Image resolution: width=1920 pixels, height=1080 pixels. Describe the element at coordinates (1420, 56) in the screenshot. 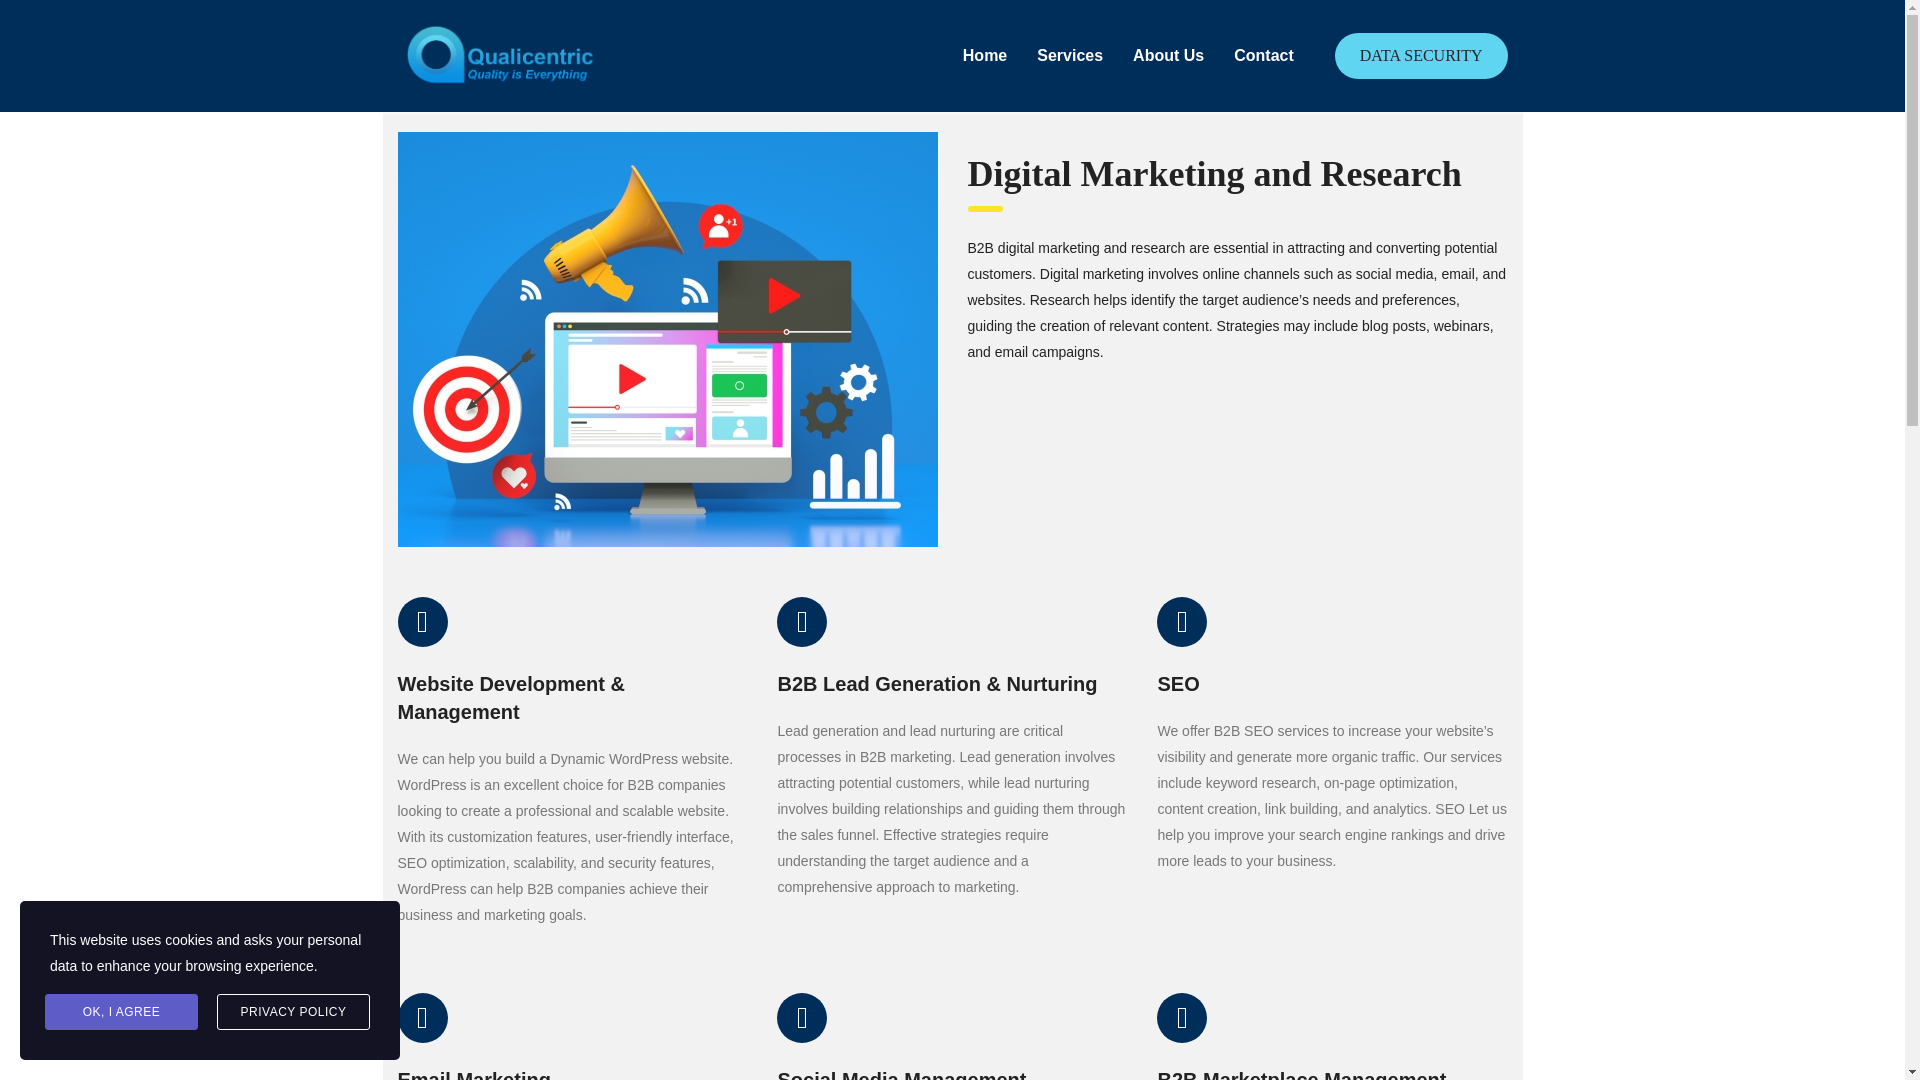

I see `DATA SECURITY` at that location.